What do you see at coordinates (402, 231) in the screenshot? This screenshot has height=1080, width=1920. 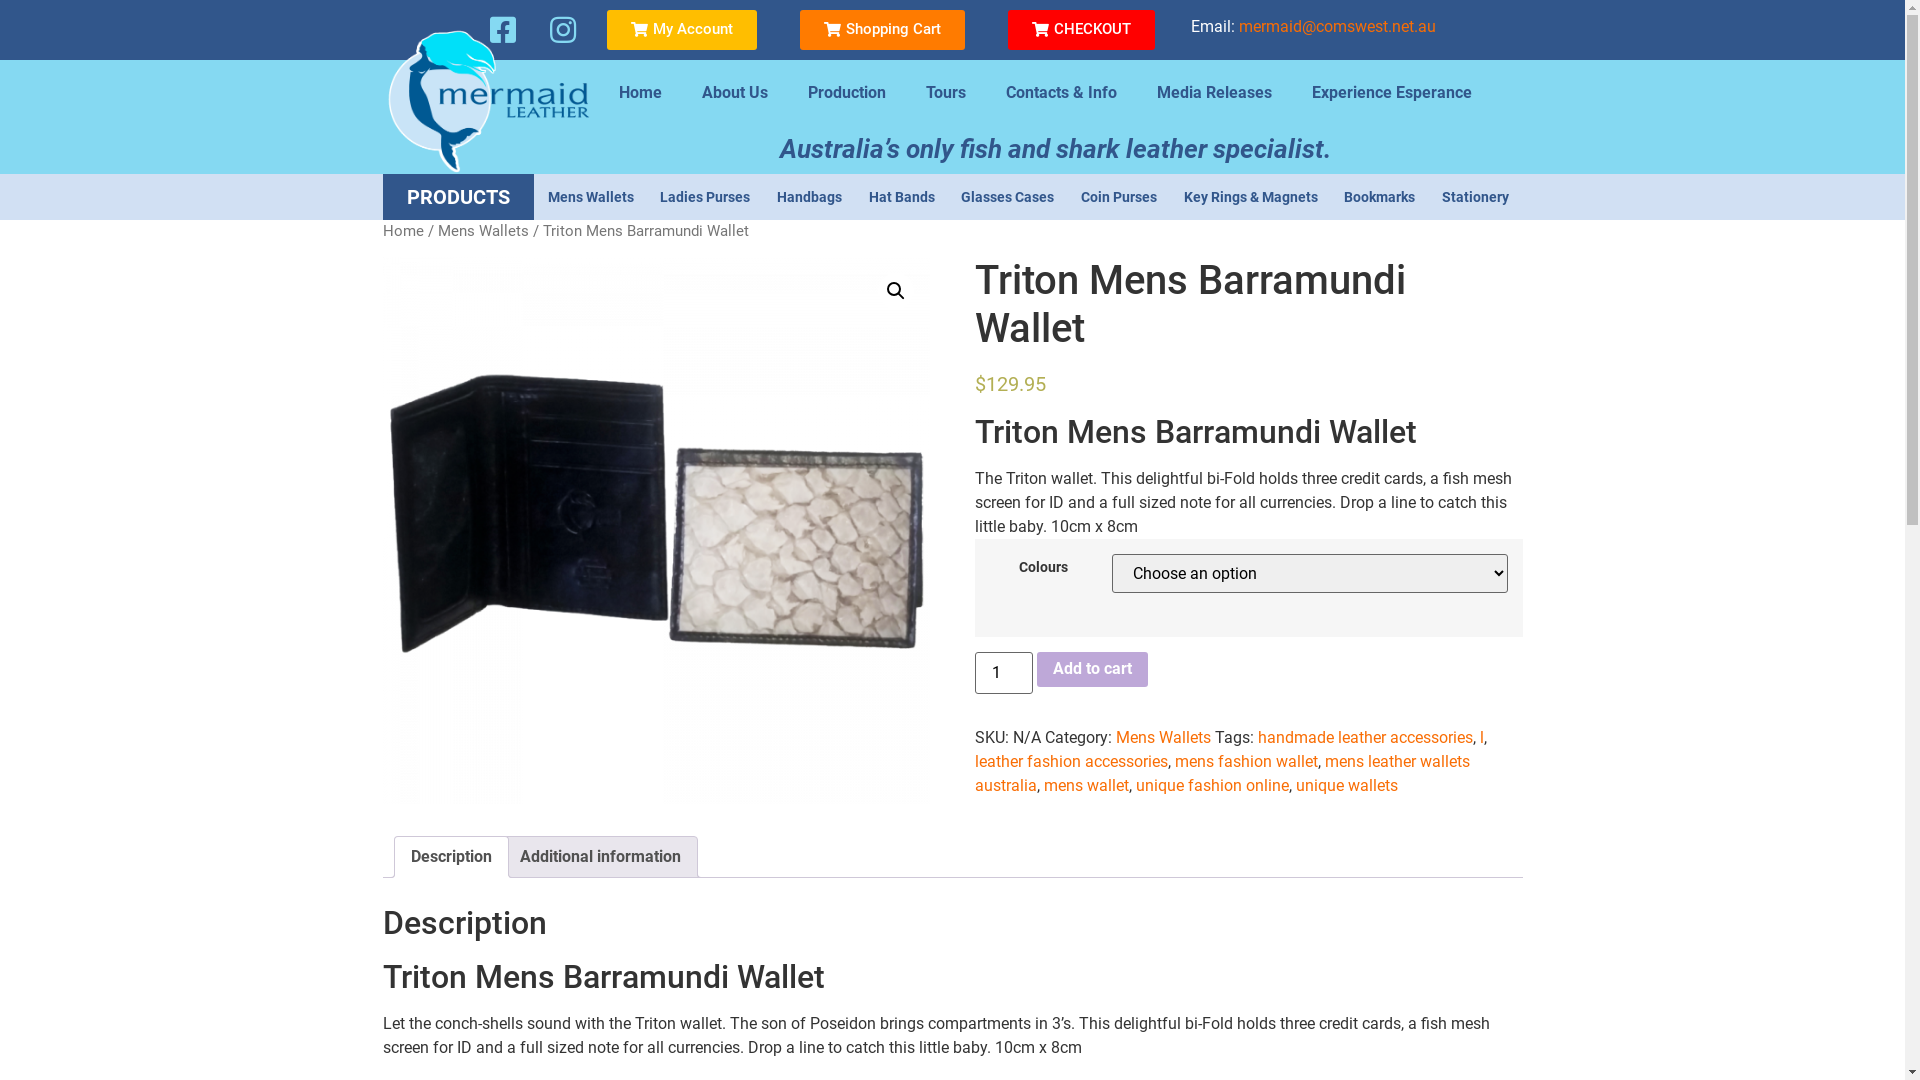 I see `Home` at bounding box center [402, 231].